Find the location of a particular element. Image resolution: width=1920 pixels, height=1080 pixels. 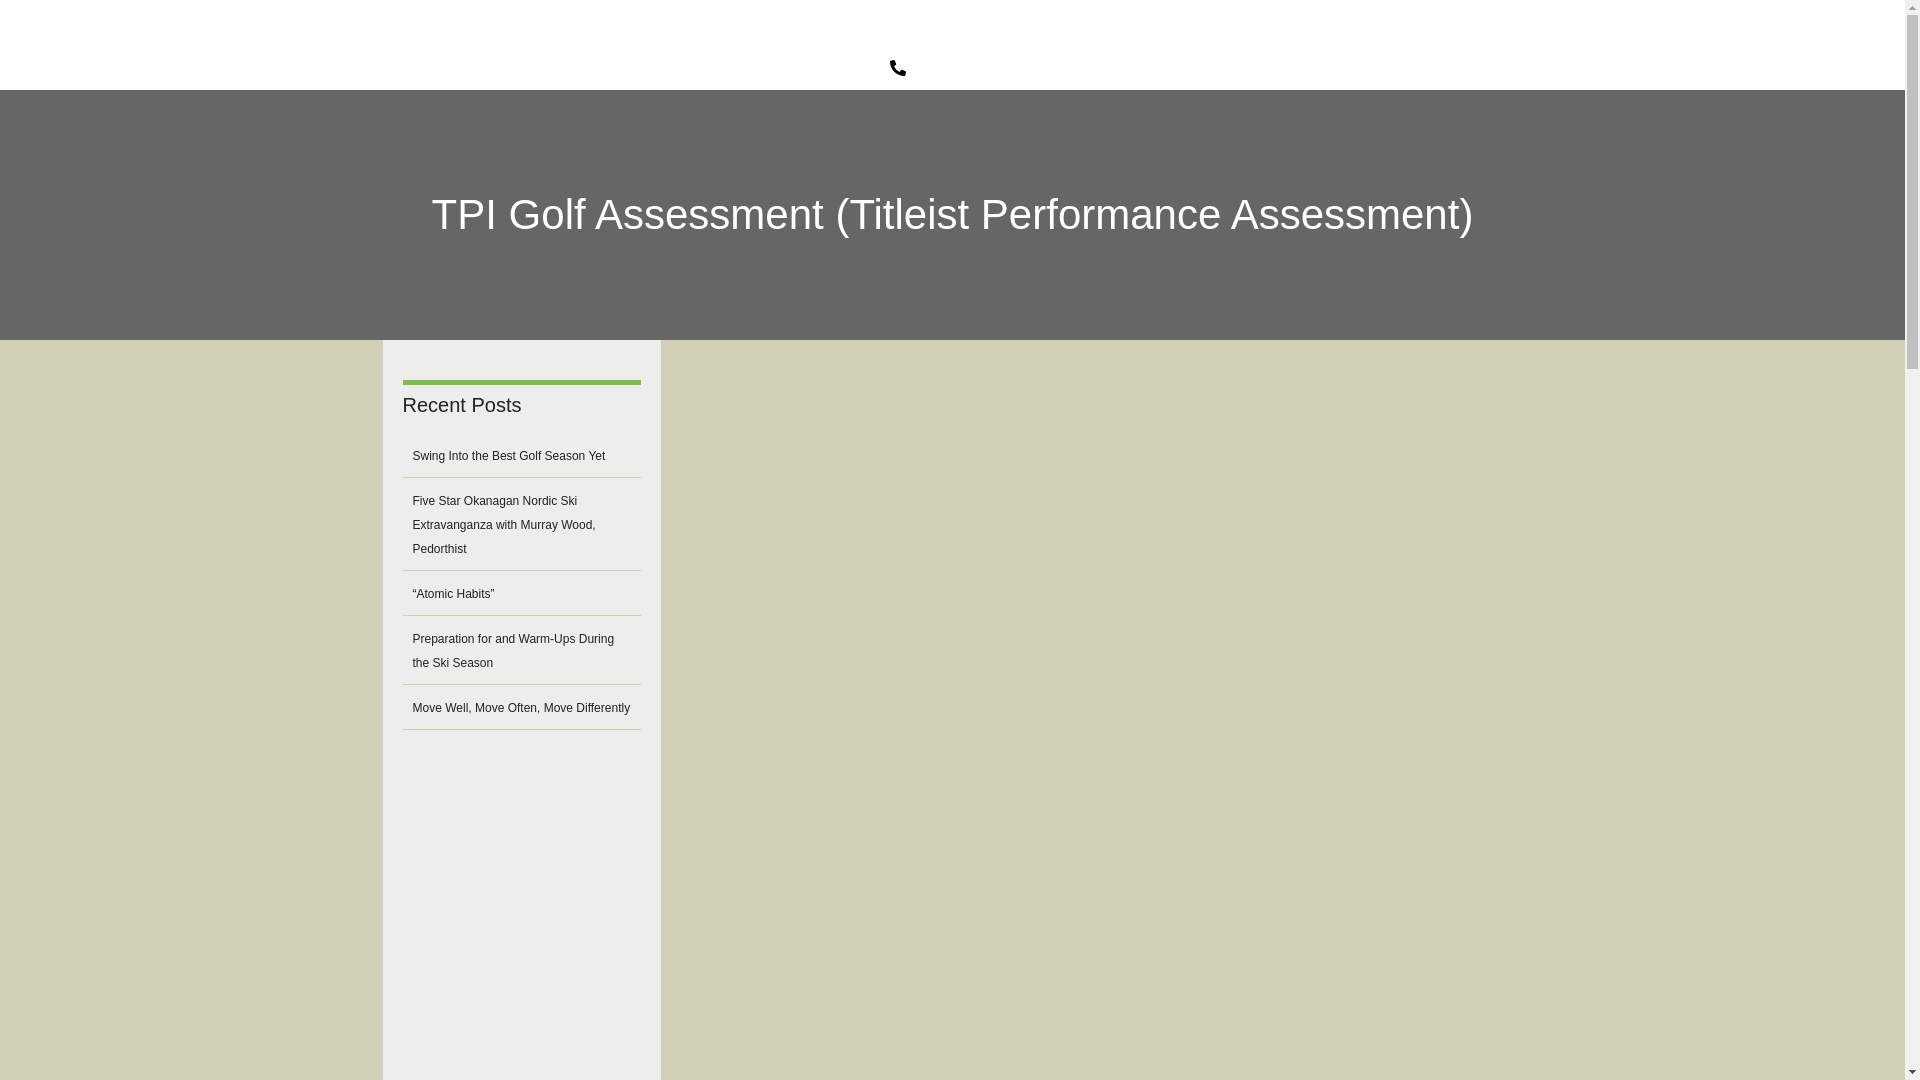

Our Blog is located at coordinates (1292, 32).